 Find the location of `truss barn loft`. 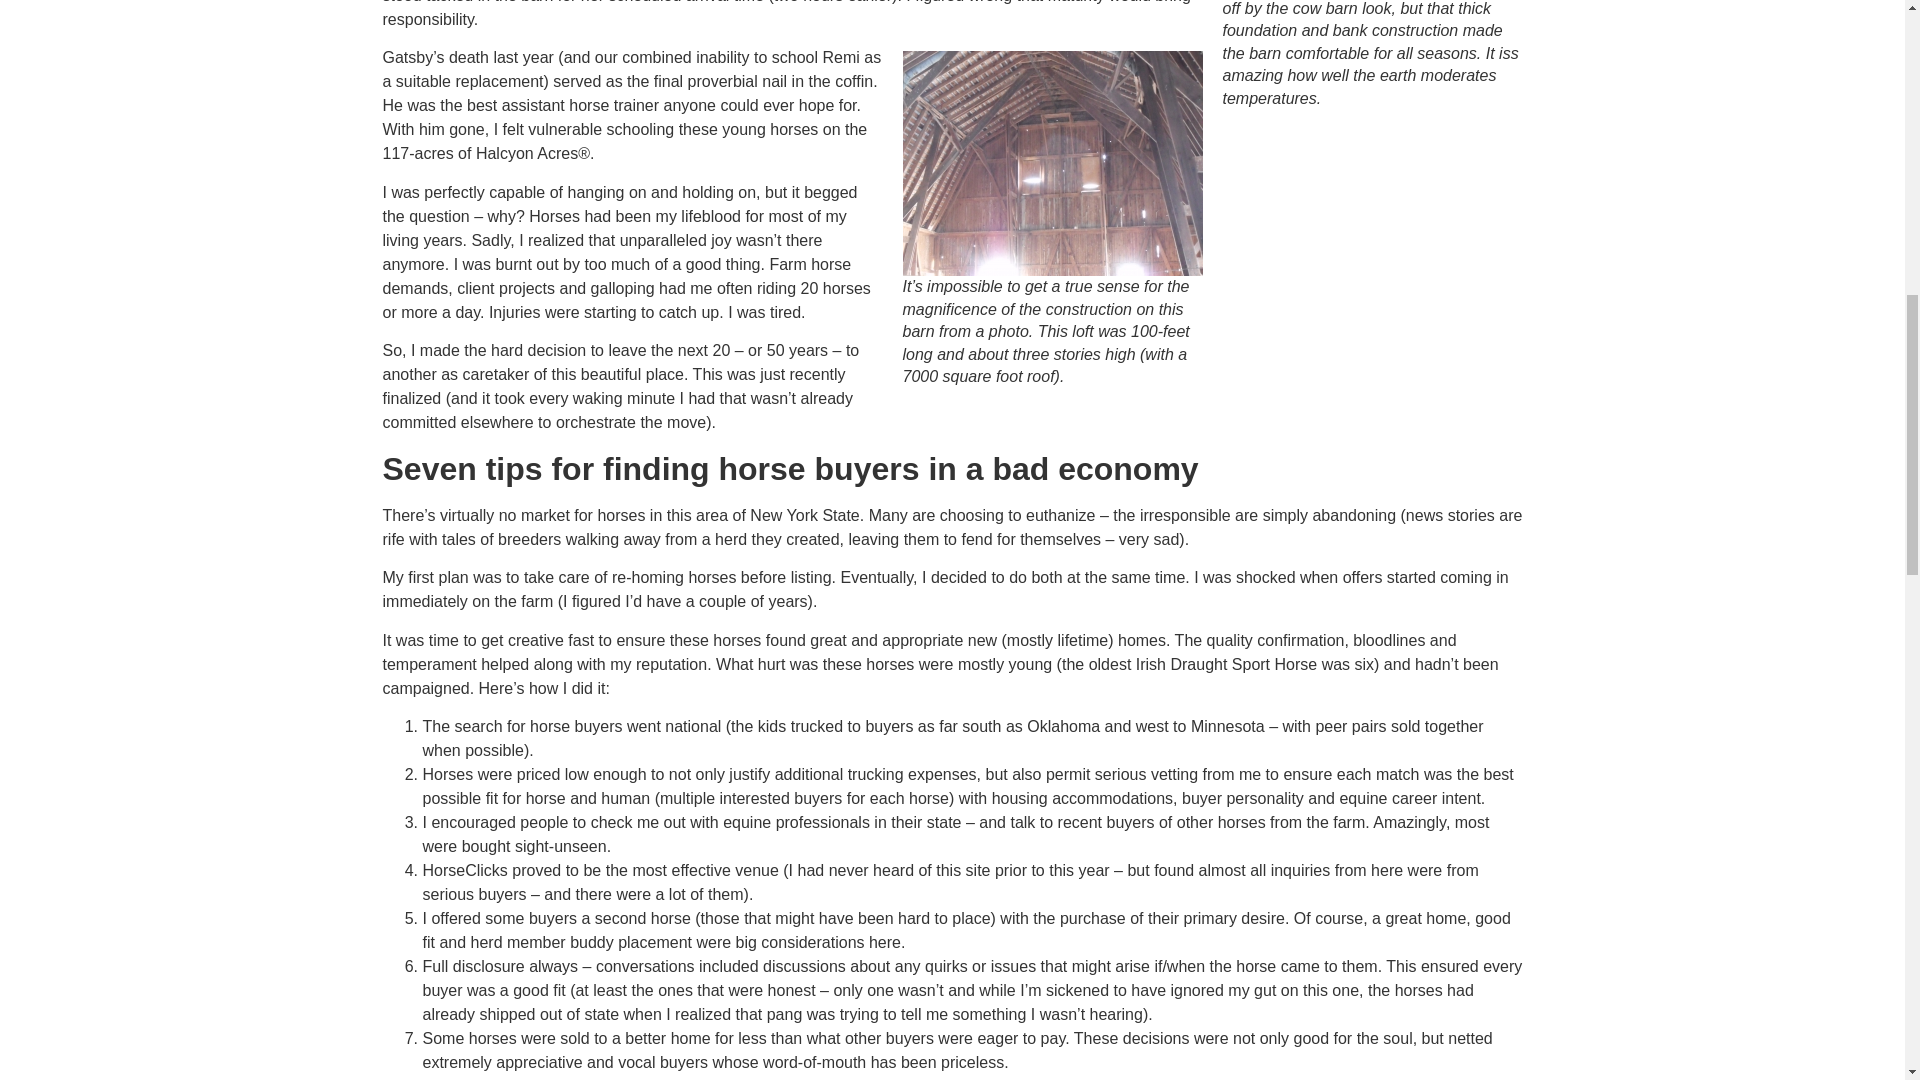

truss barn loft is located at coordinates (1052, 163).